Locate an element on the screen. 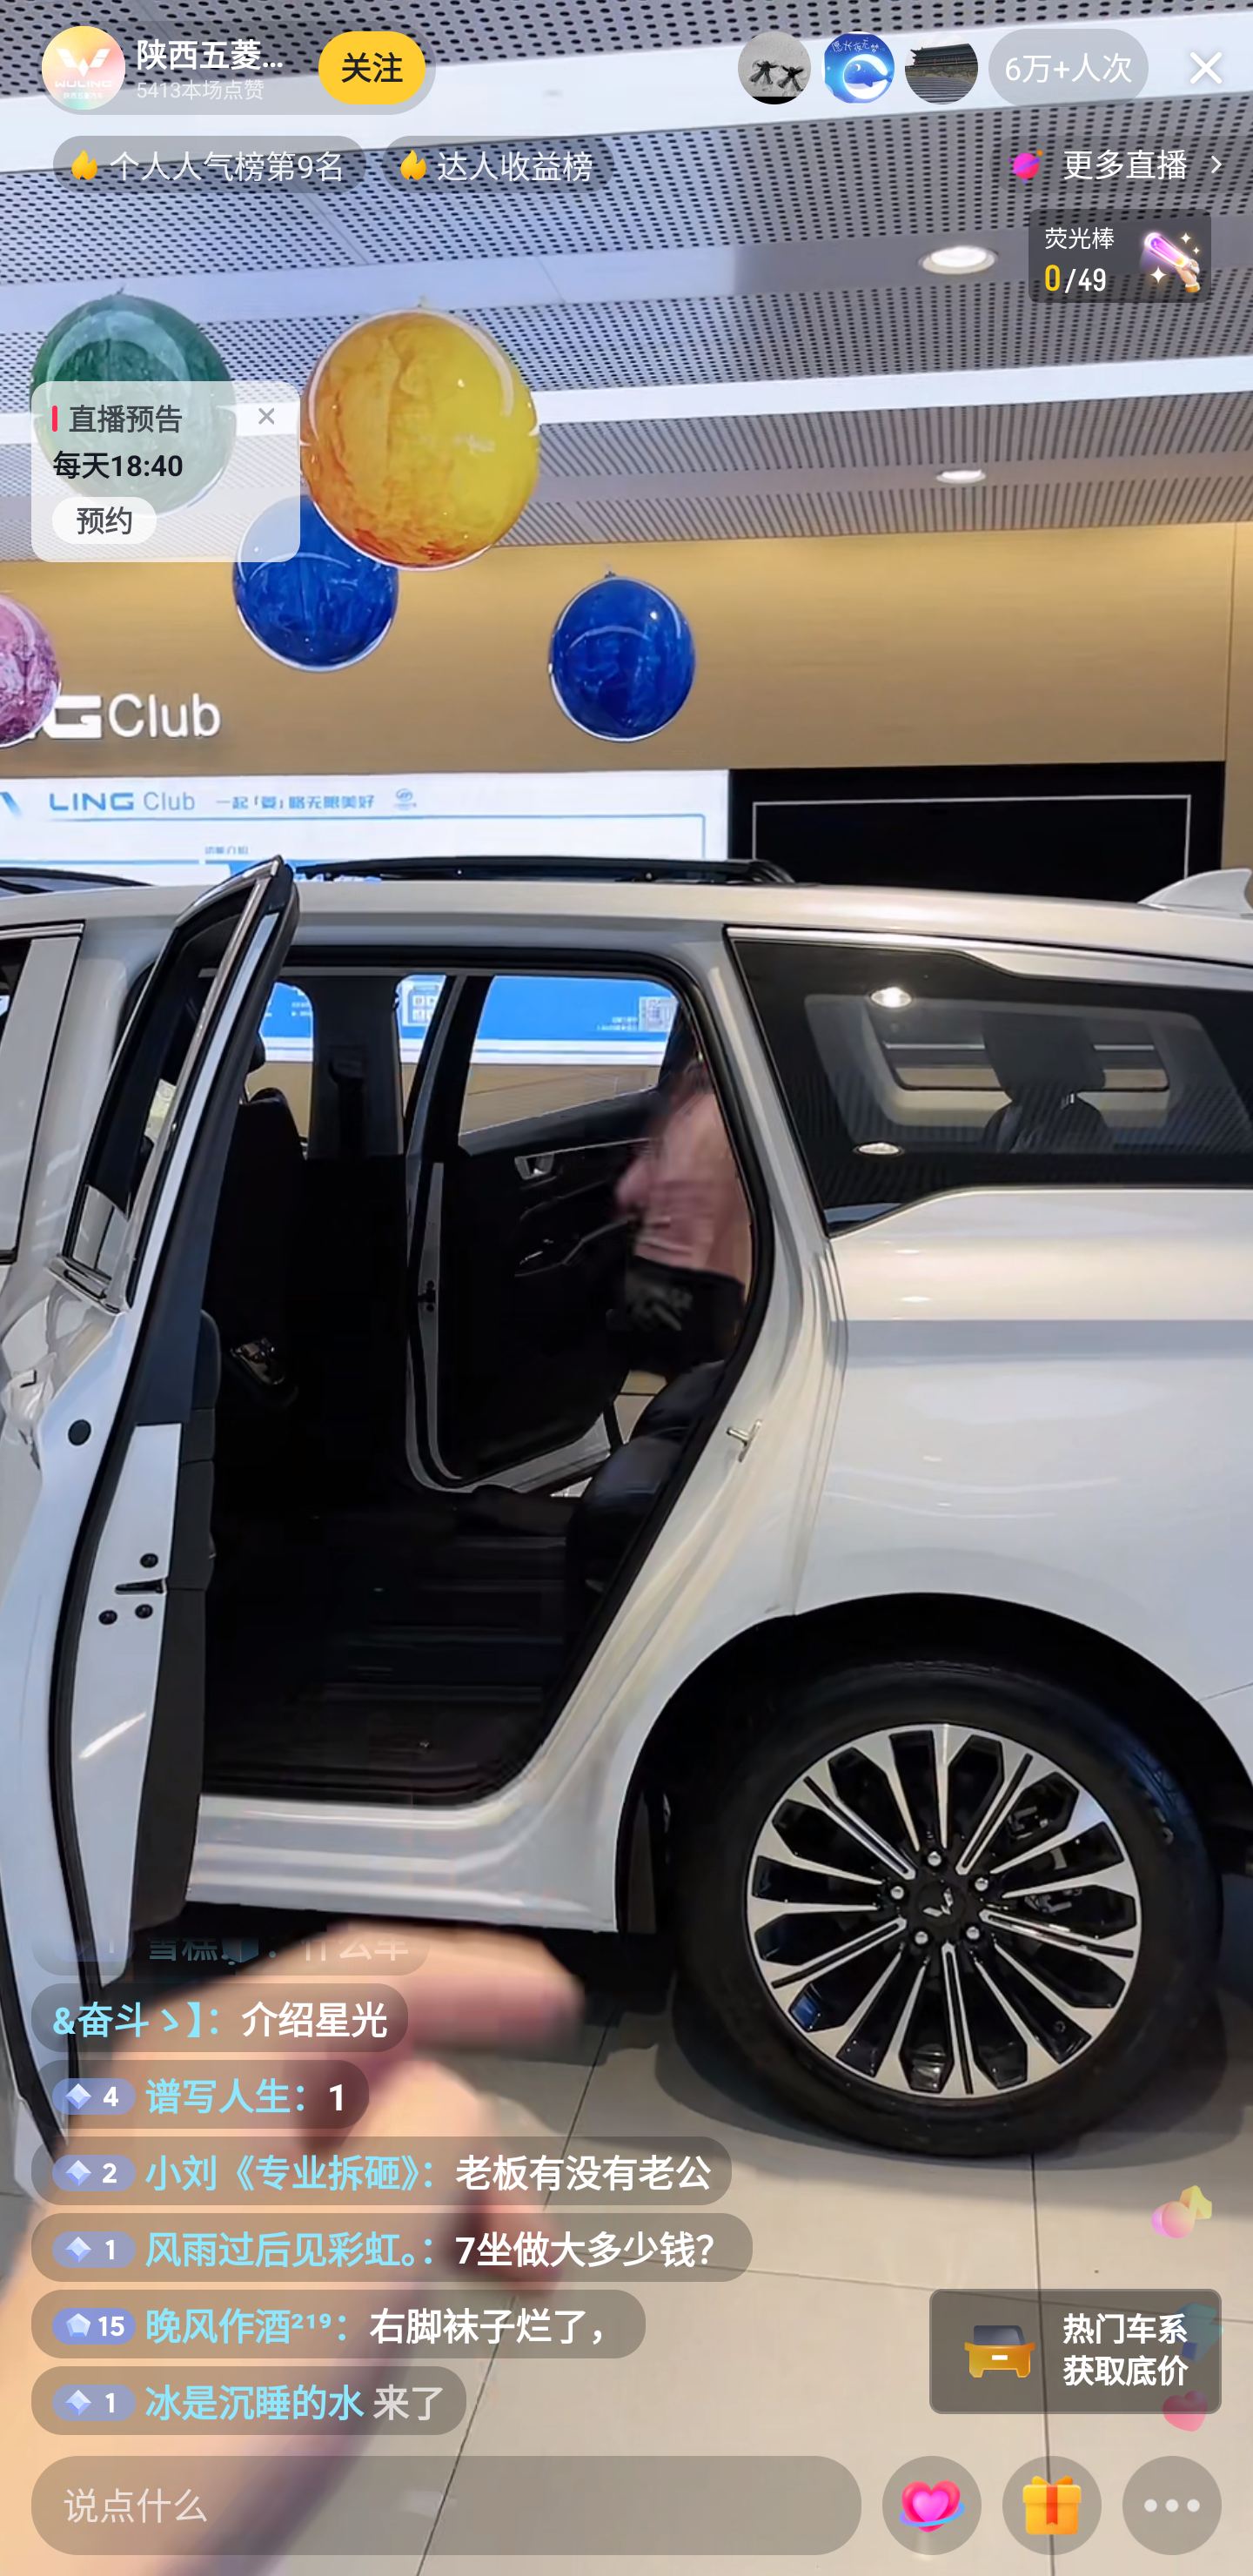 The image size is (1253, 2576). * 晚风作酒²¹⁹：右脚袜子烂了， is located at coordinates (338, 2324).